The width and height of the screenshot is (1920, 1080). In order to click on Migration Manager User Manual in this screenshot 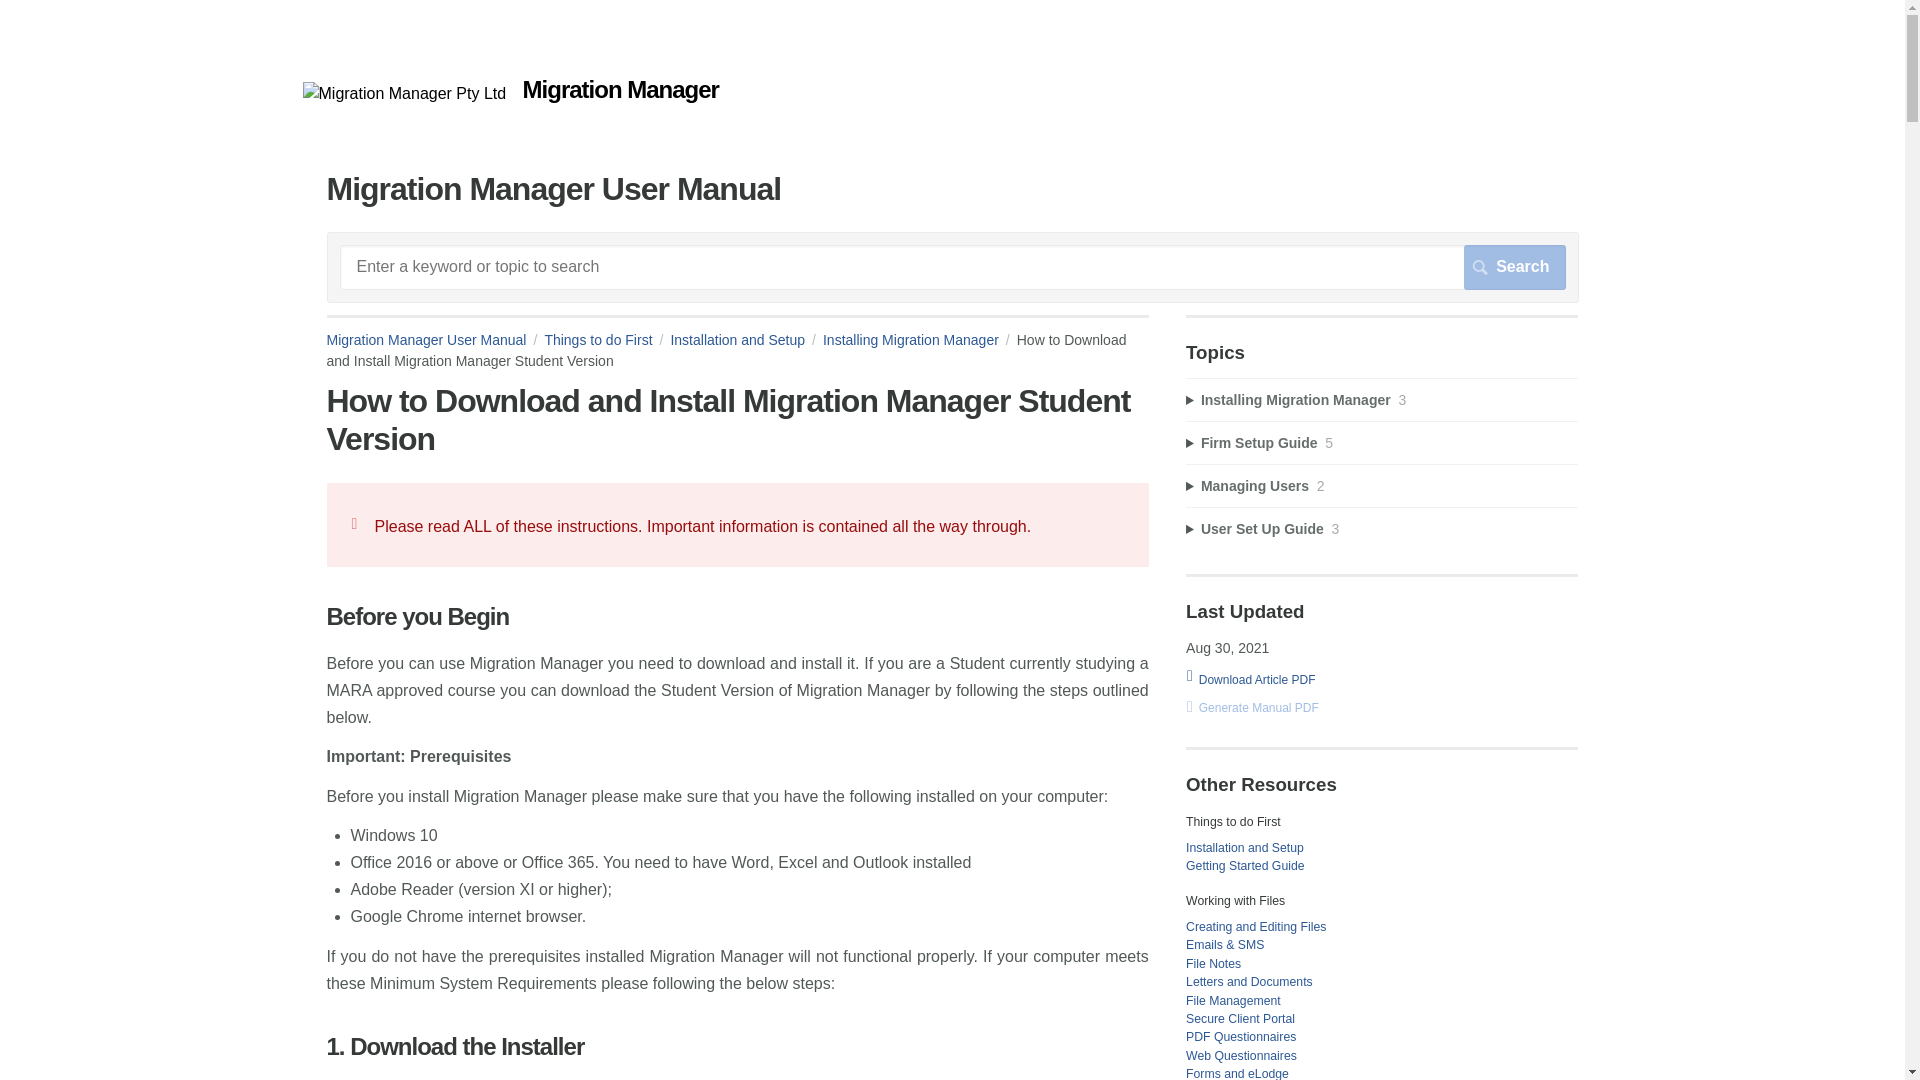, I will do `click(434, 339)`.